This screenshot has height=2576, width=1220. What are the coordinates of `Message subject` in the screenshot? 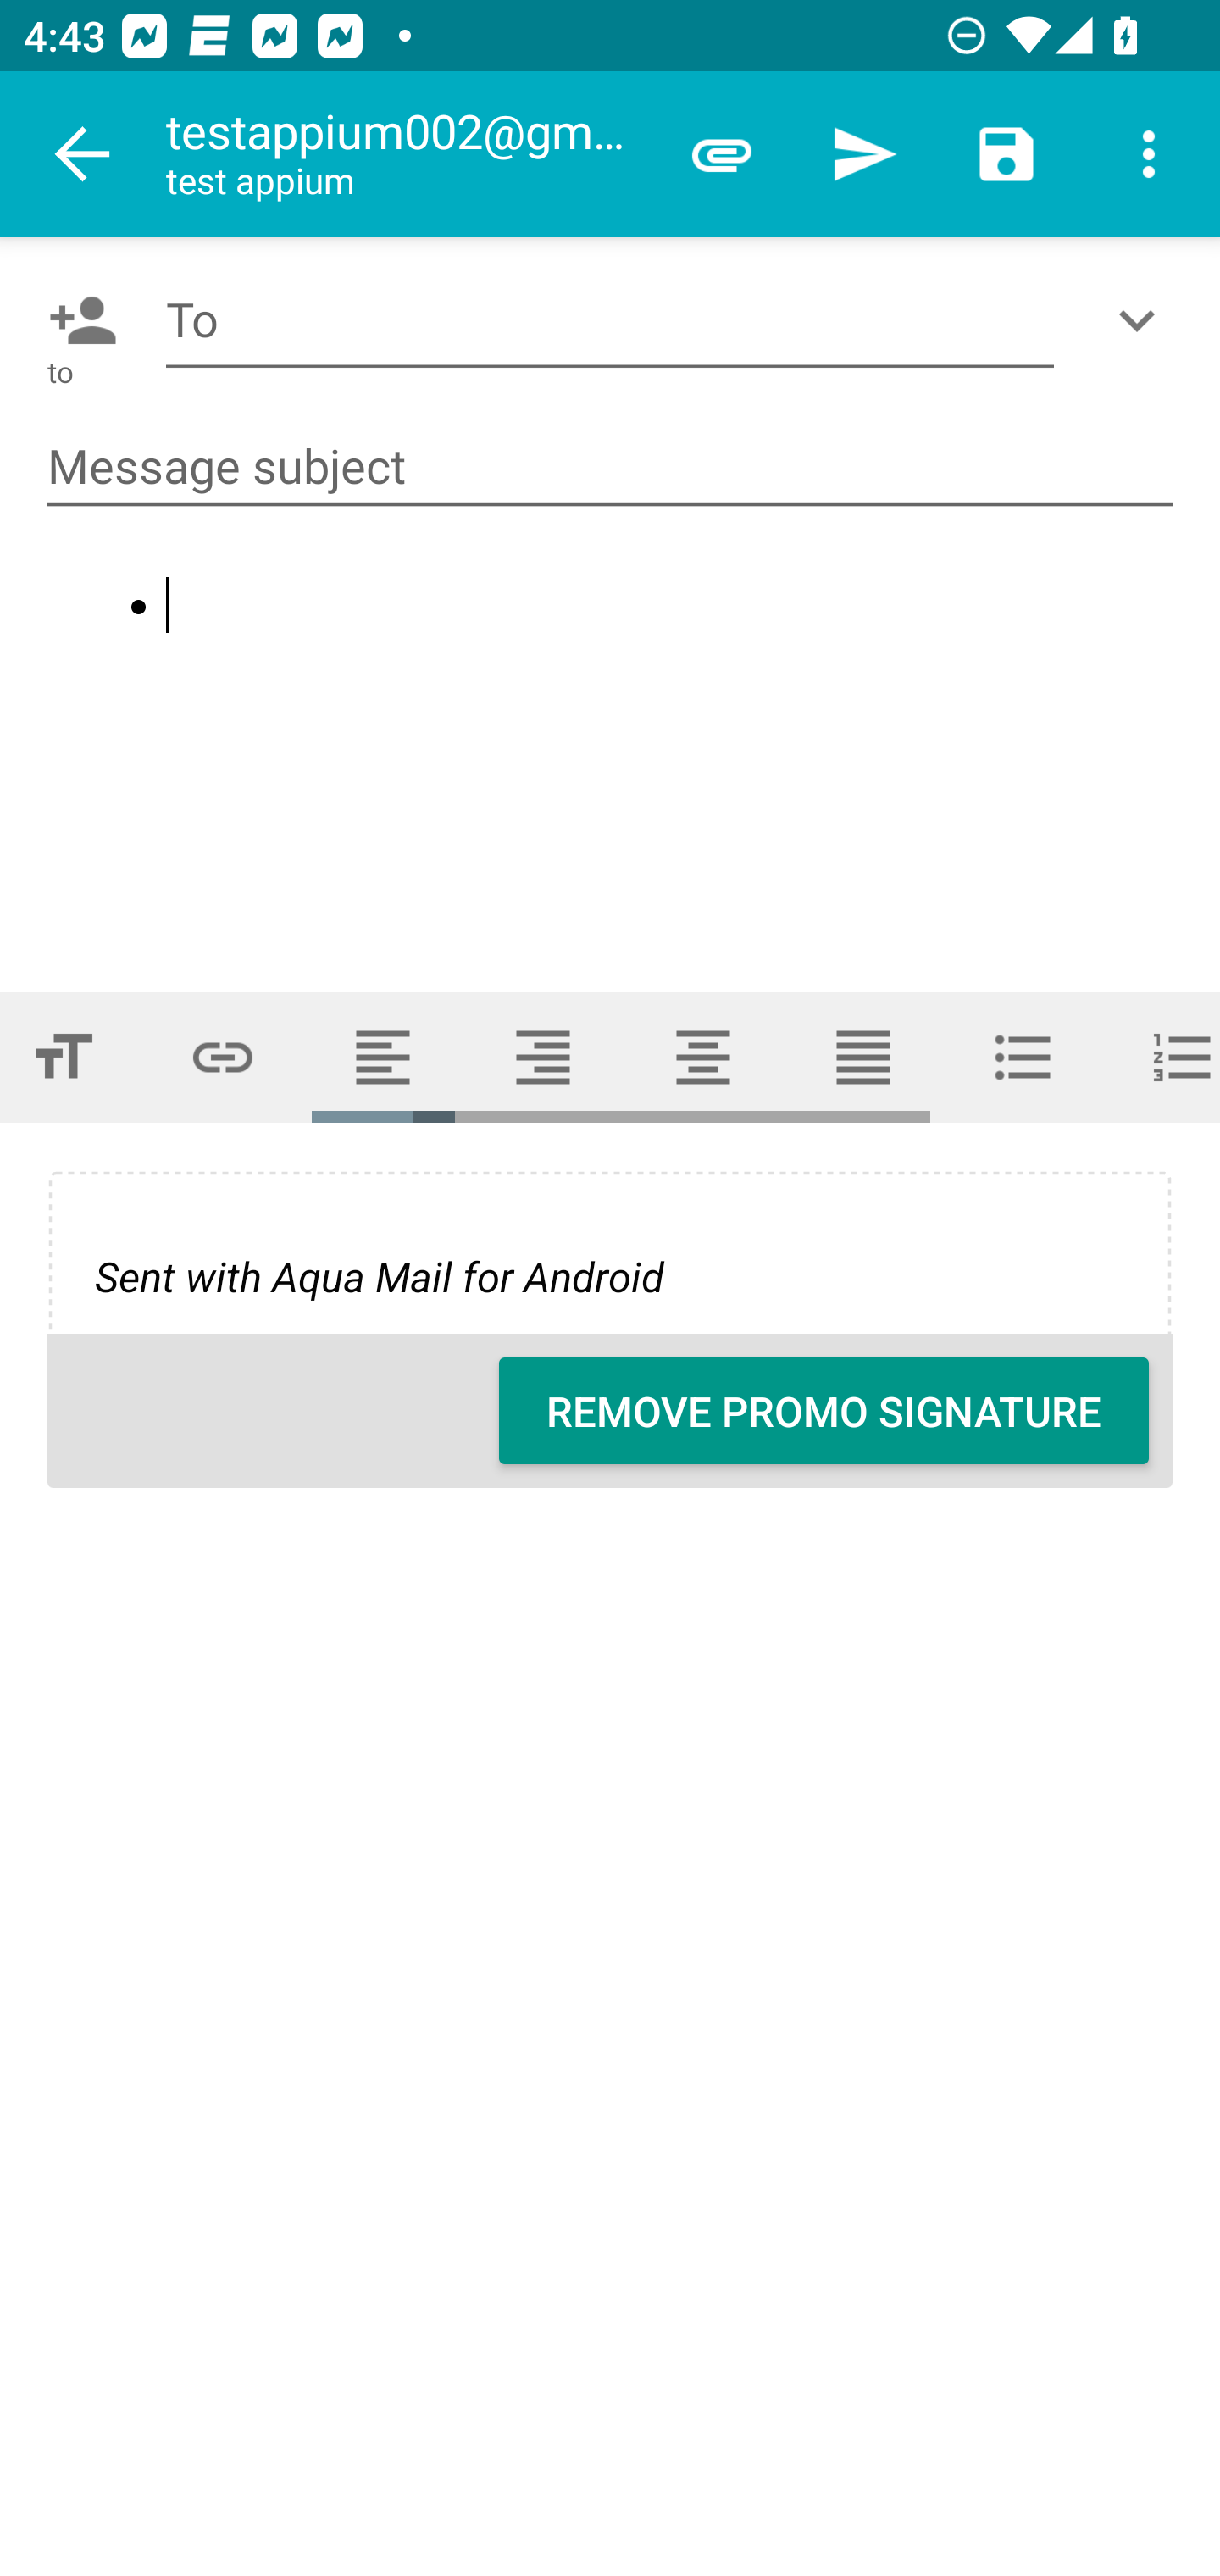 It's located at (610, 468).